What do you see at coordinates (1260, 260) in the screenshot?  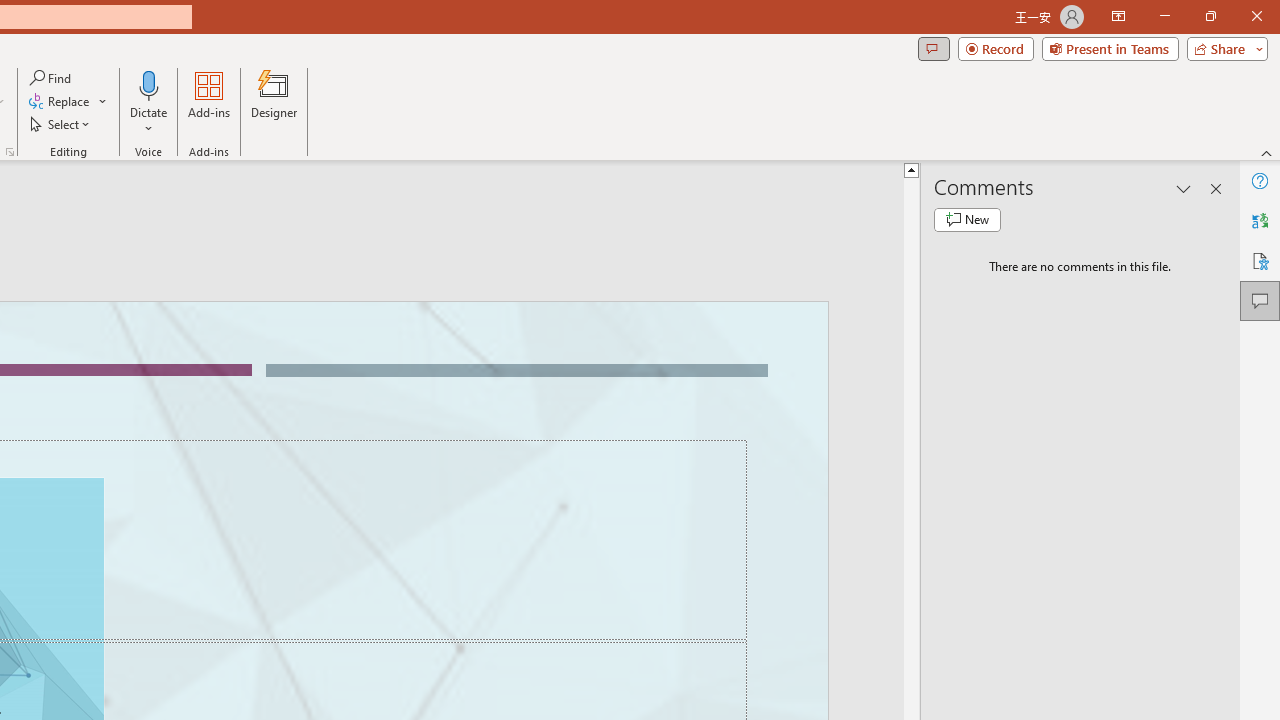 I see `Accessibility` at bounding box center [1260, 260].